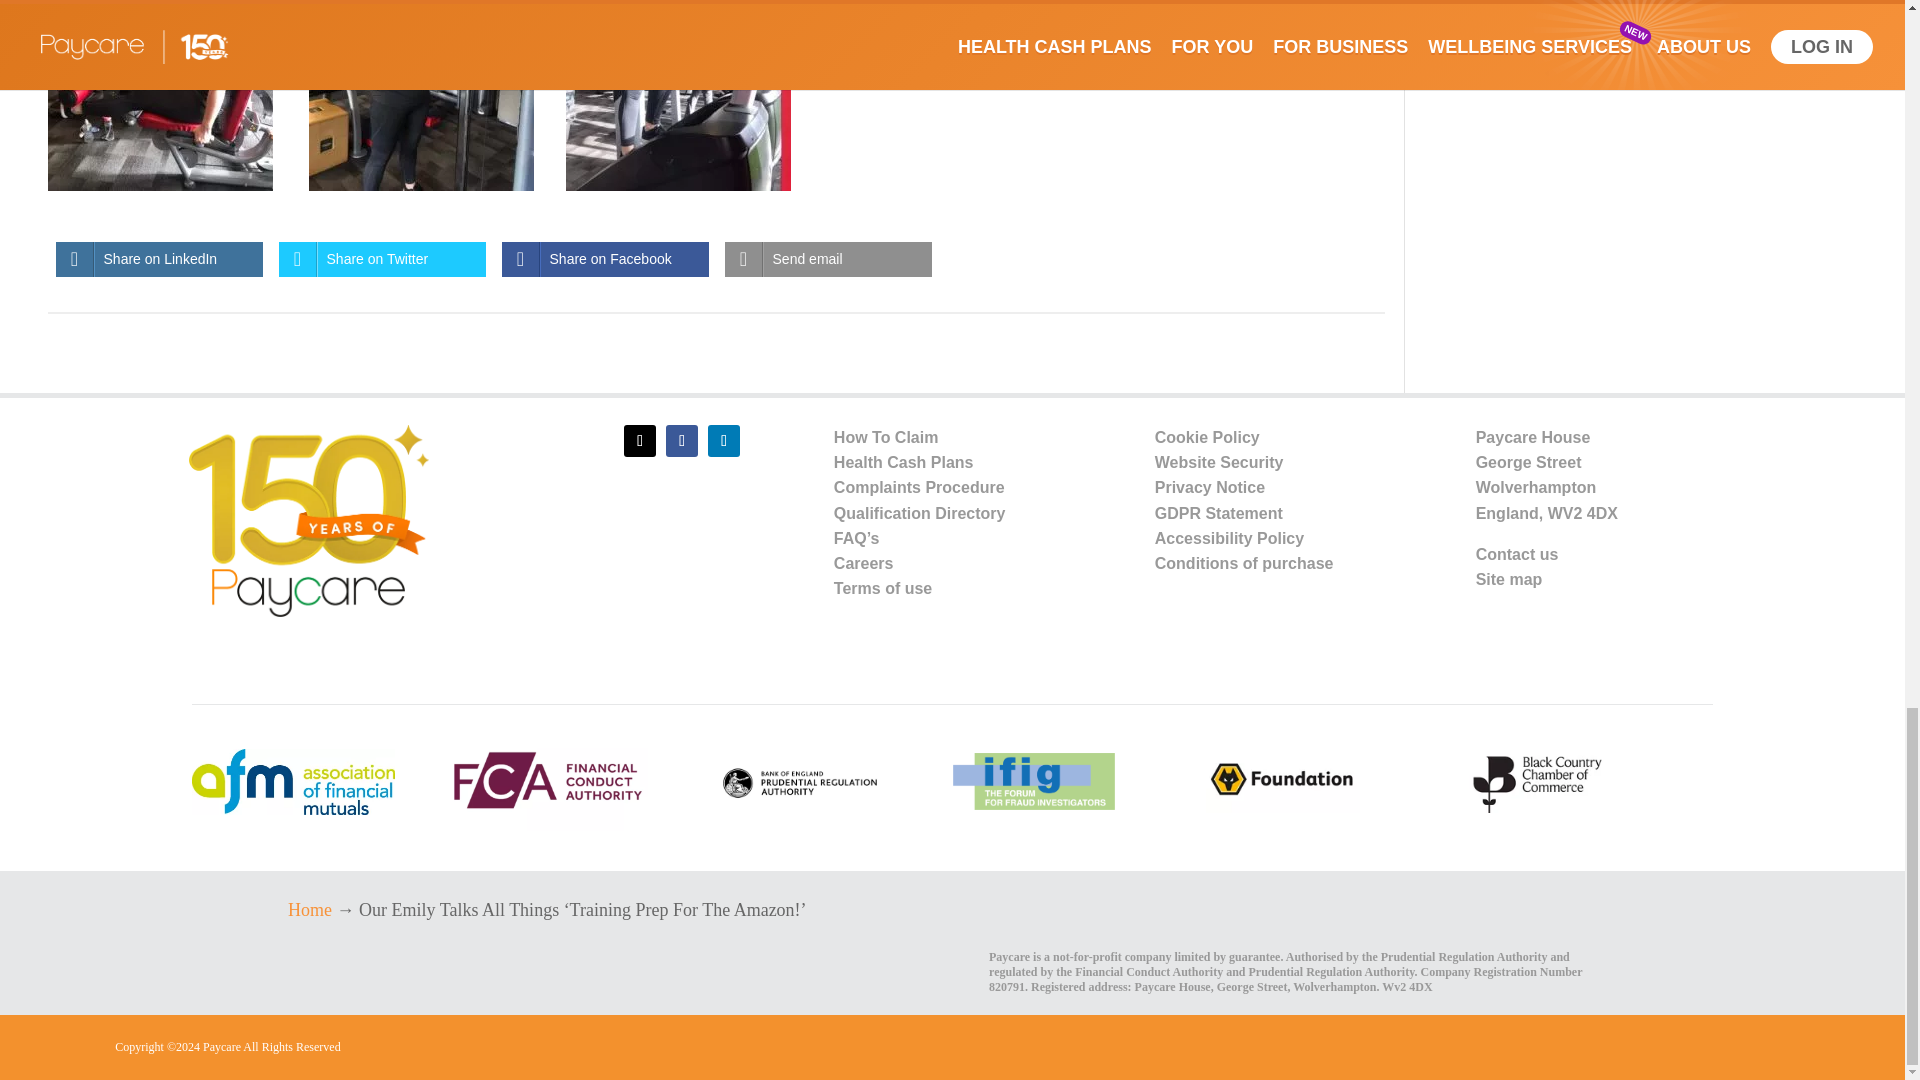 This screenshot has height=1080, width=1920. Describe the element at coordinates (382, 258) in the screenshot. I see `Share on Twitter` at that location.